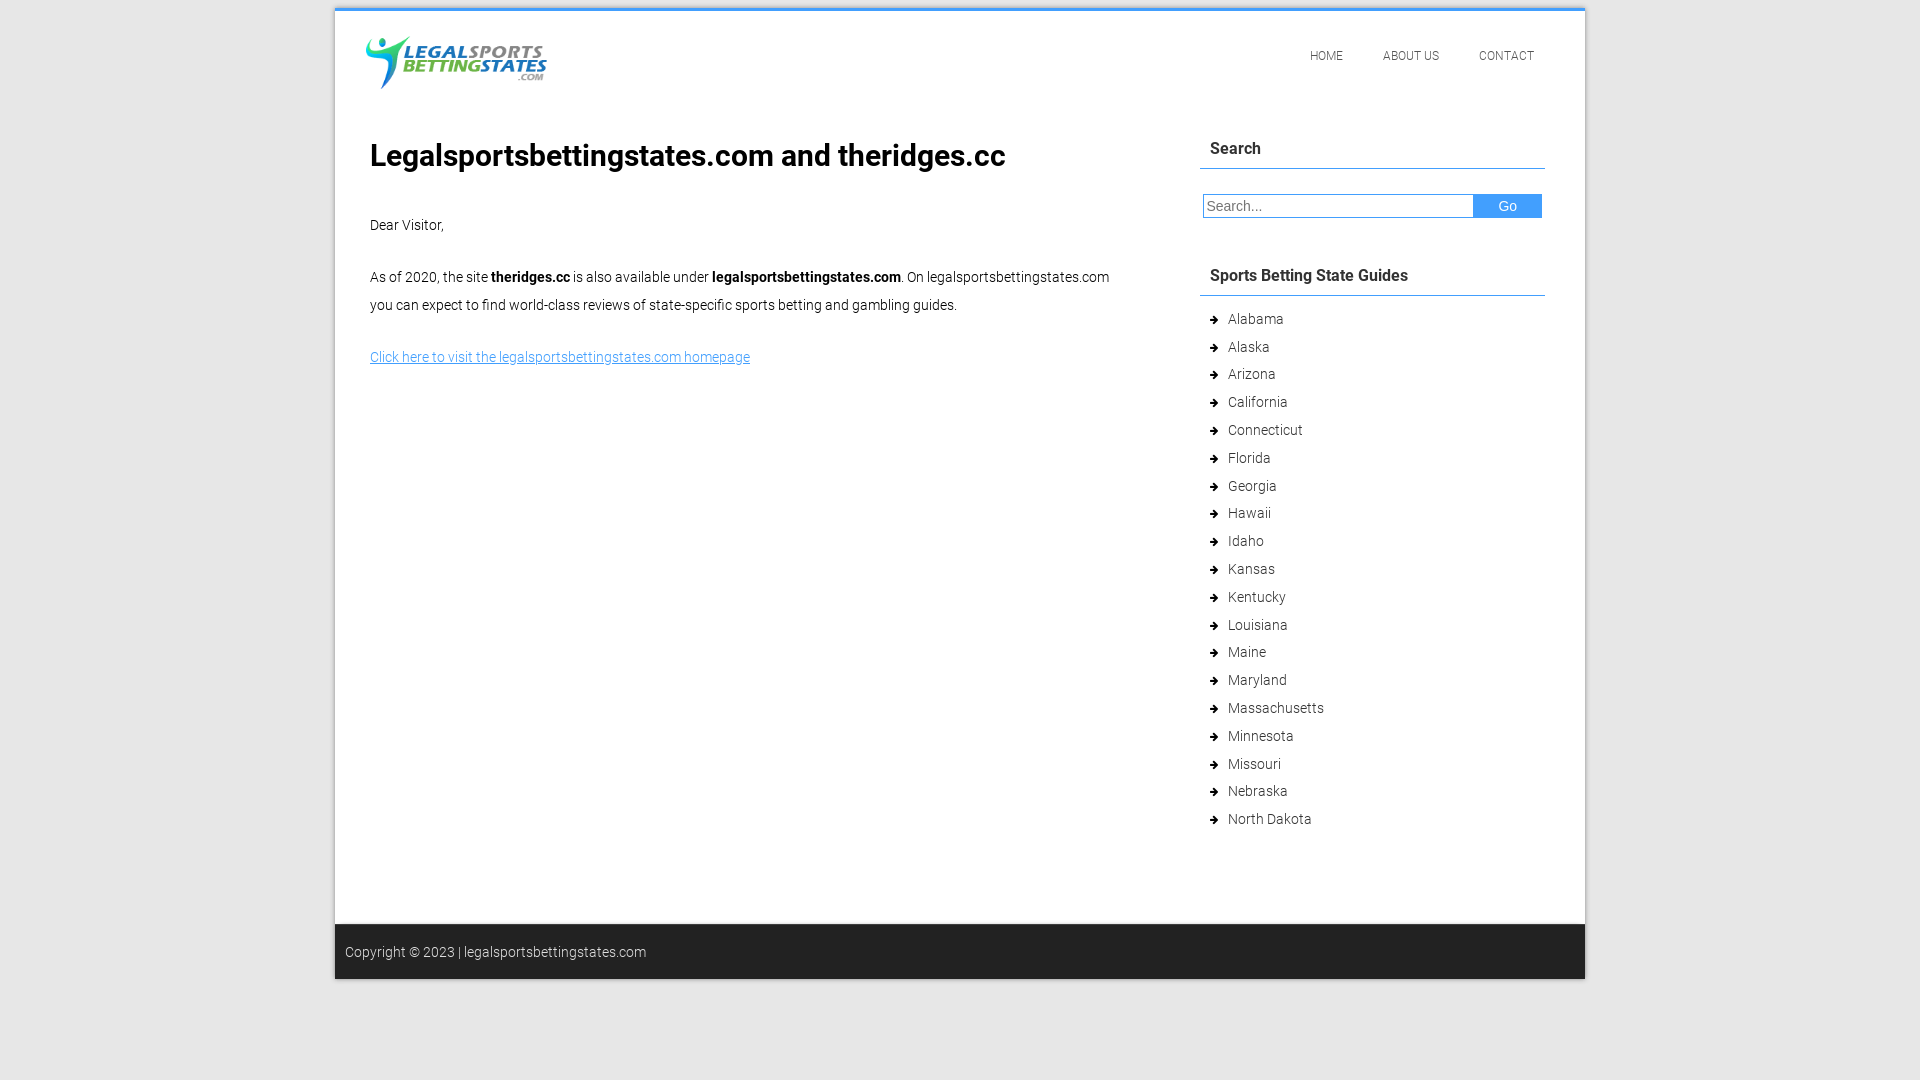 Image resolution: width=1920 pixels, height=1080 pixels. What do you see at coordinates (1411, 56) in the screenshot?
I see `ABOUT US` at bounding box center [1411, 56].